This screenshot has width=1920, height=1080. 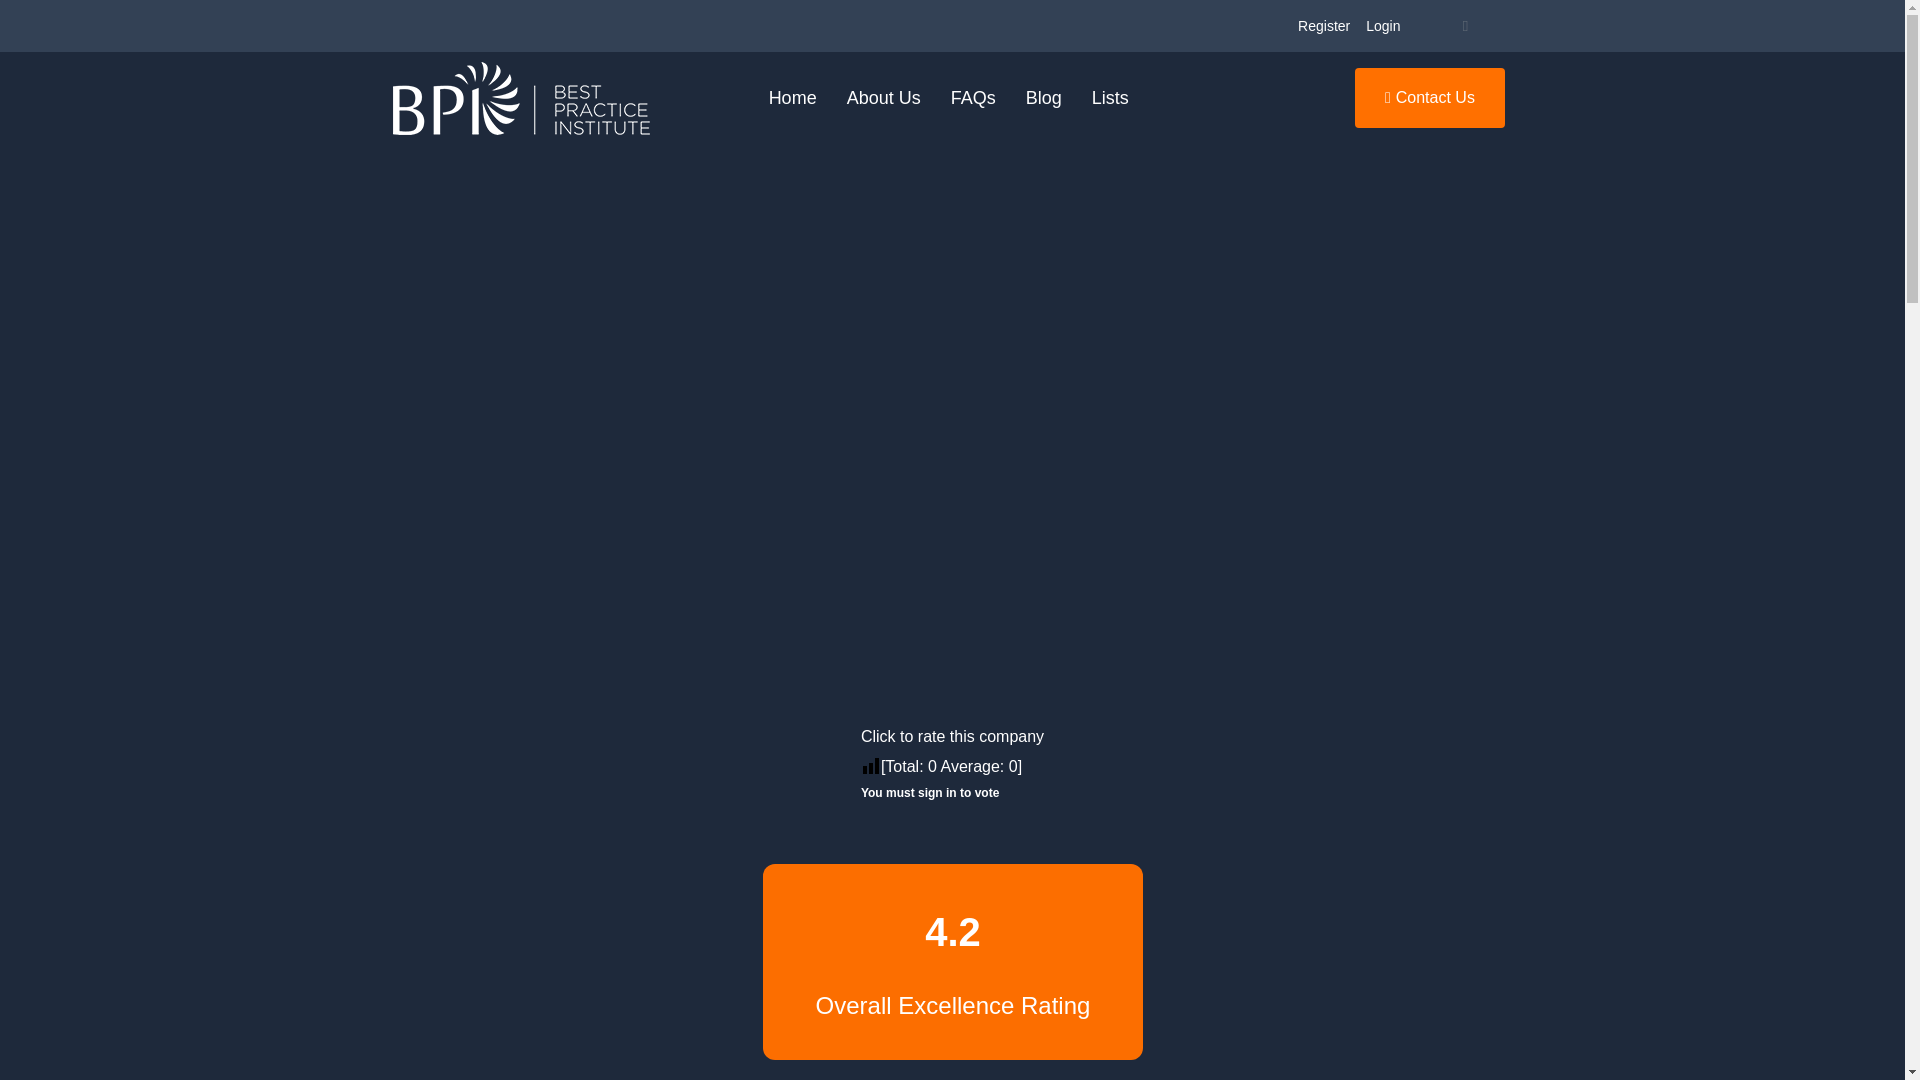 What do you see at coordinates (1044, 98) in the screenshot?
I see `Blog` at bounding box center [1044, 98].